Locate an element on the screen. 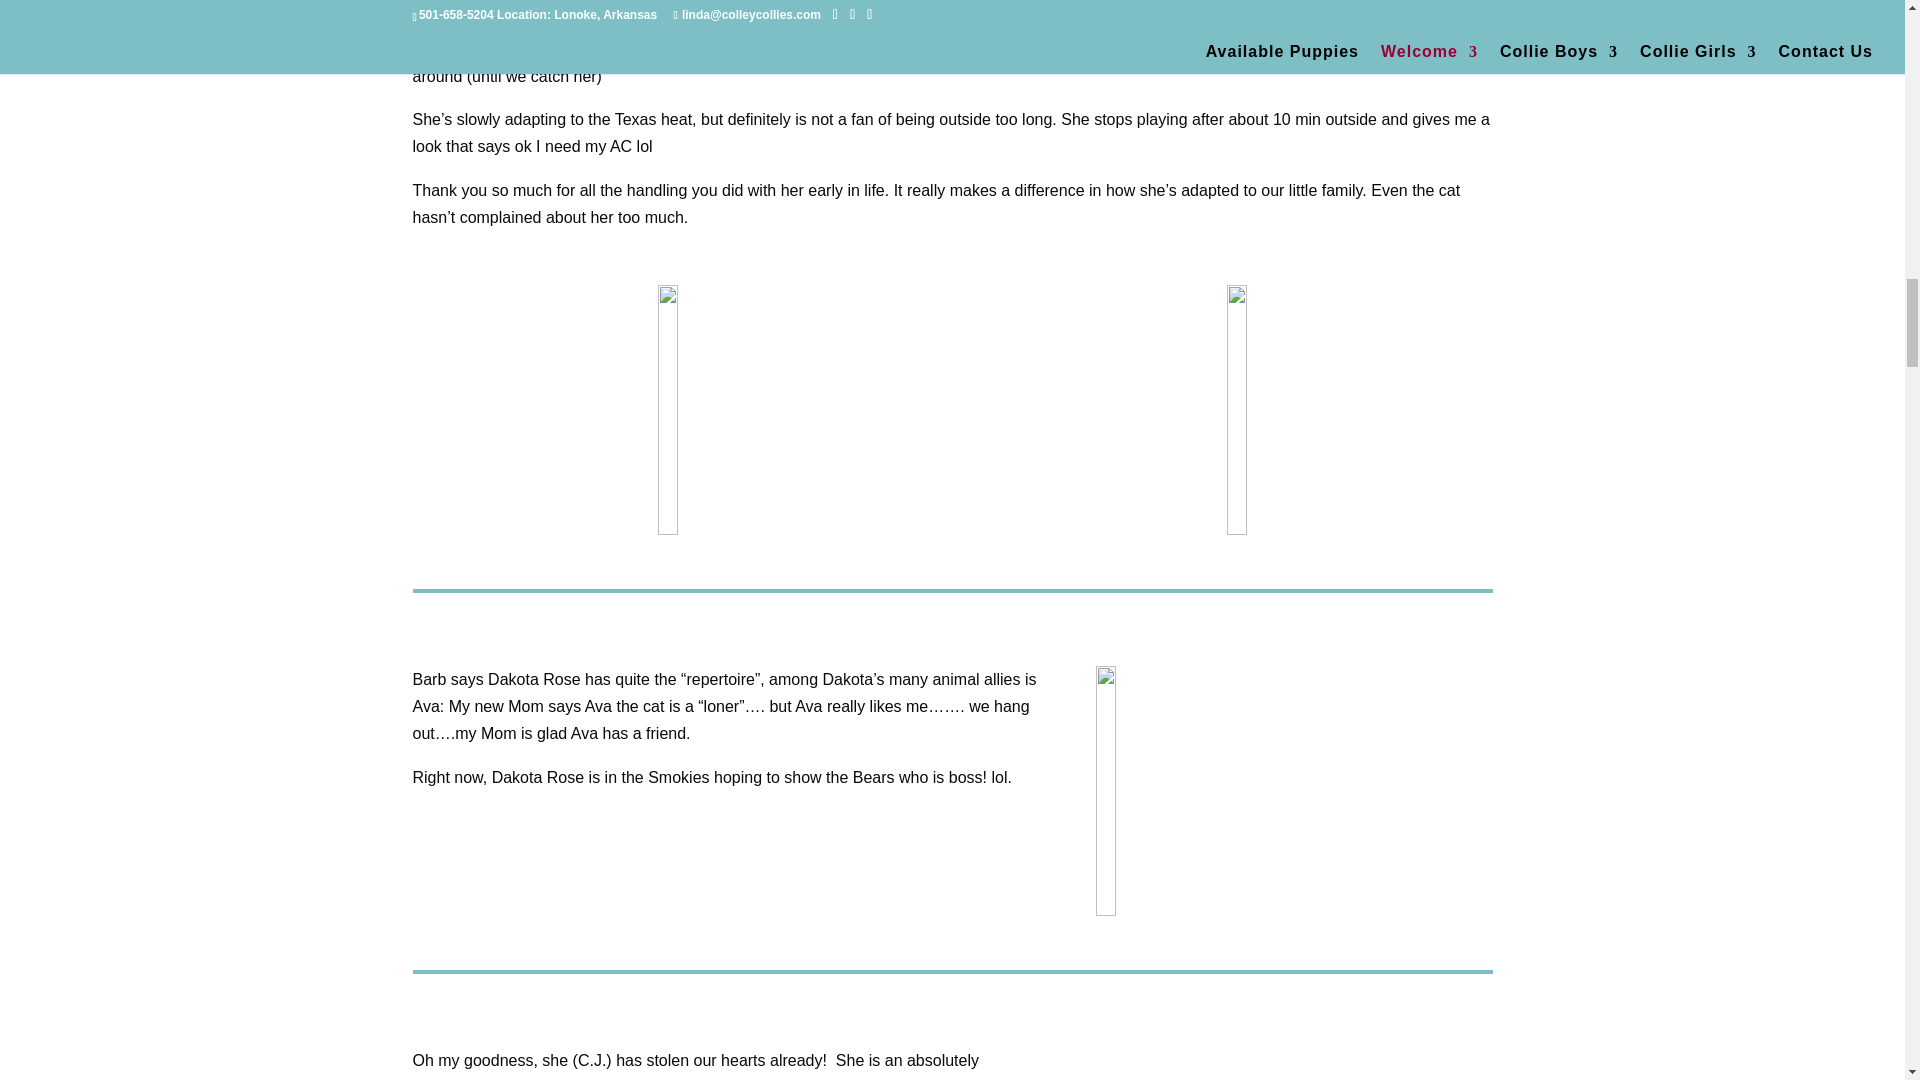 This screenshot has width=1920, height=1080. 5-DakotaRose is located at coordinates (1257, 790).